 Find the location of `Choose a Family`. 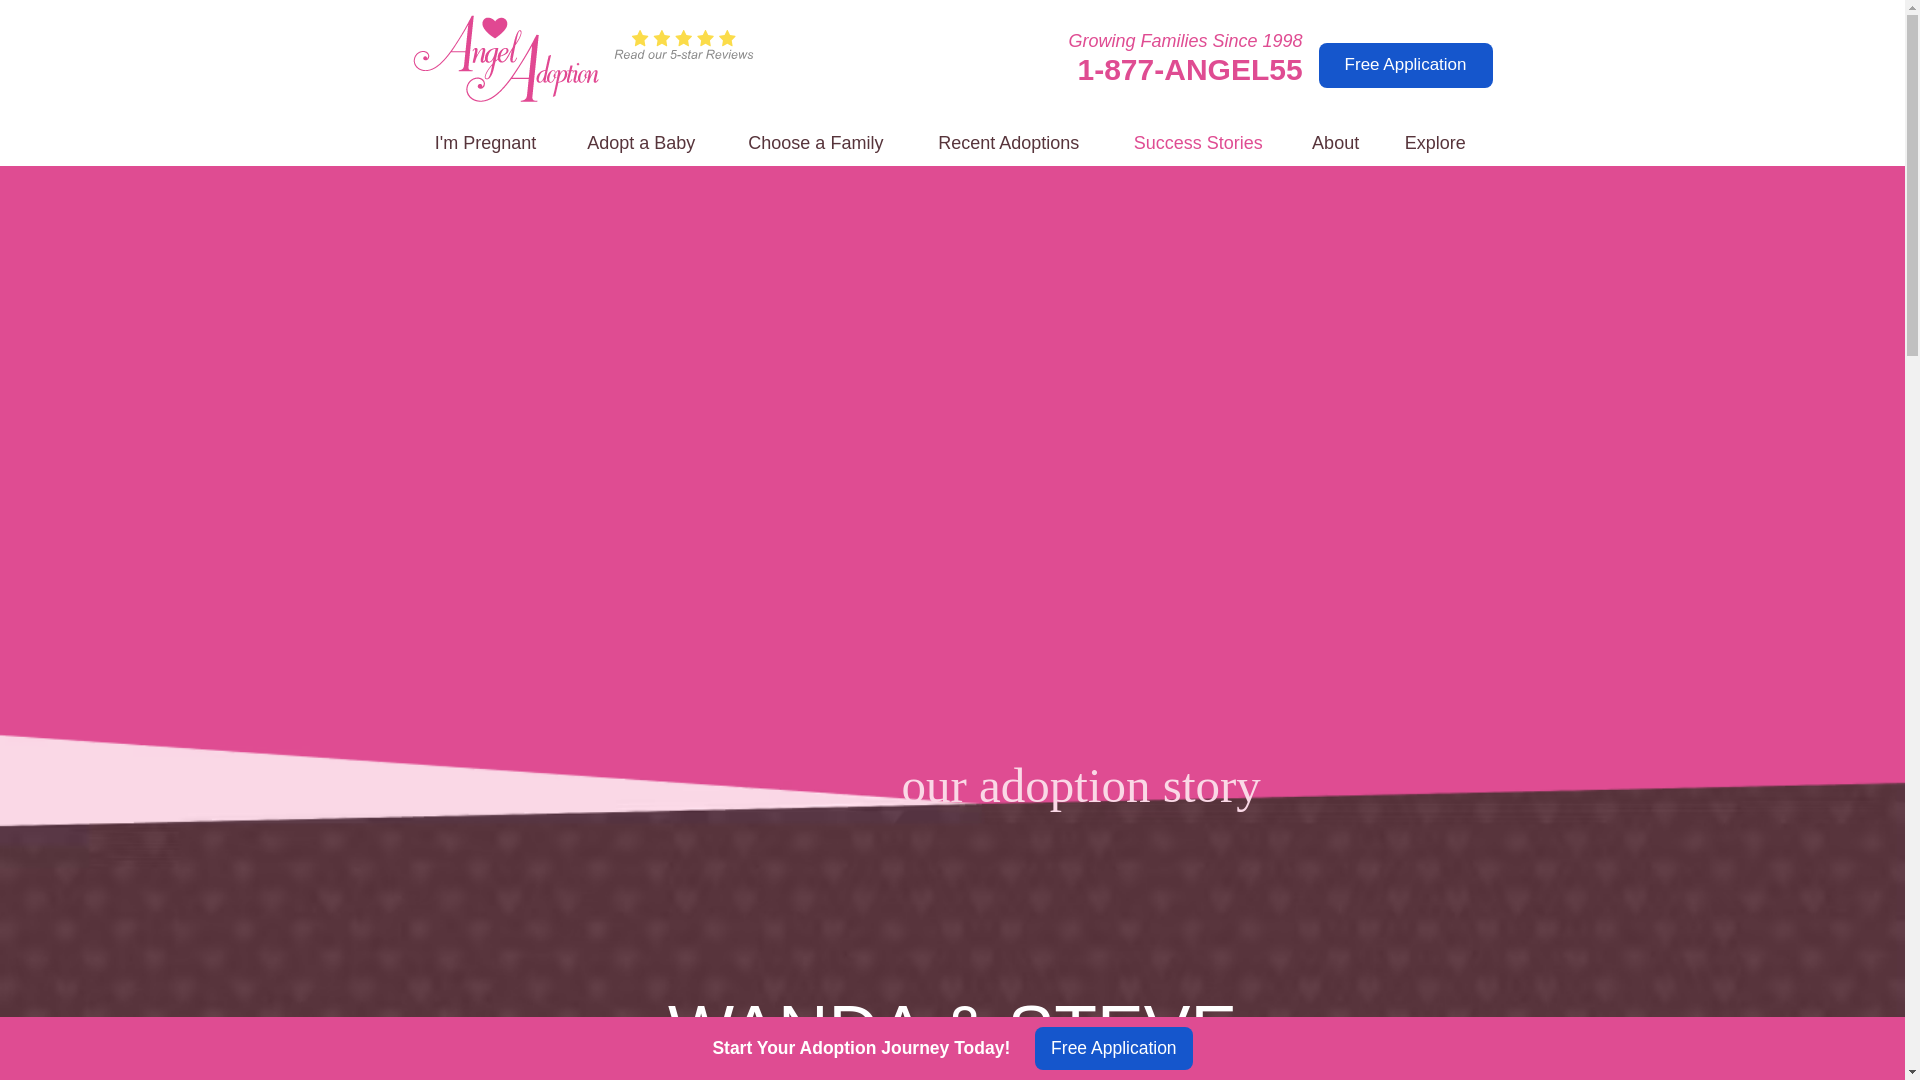

Choose a Family is located at coordinates (816, 144).